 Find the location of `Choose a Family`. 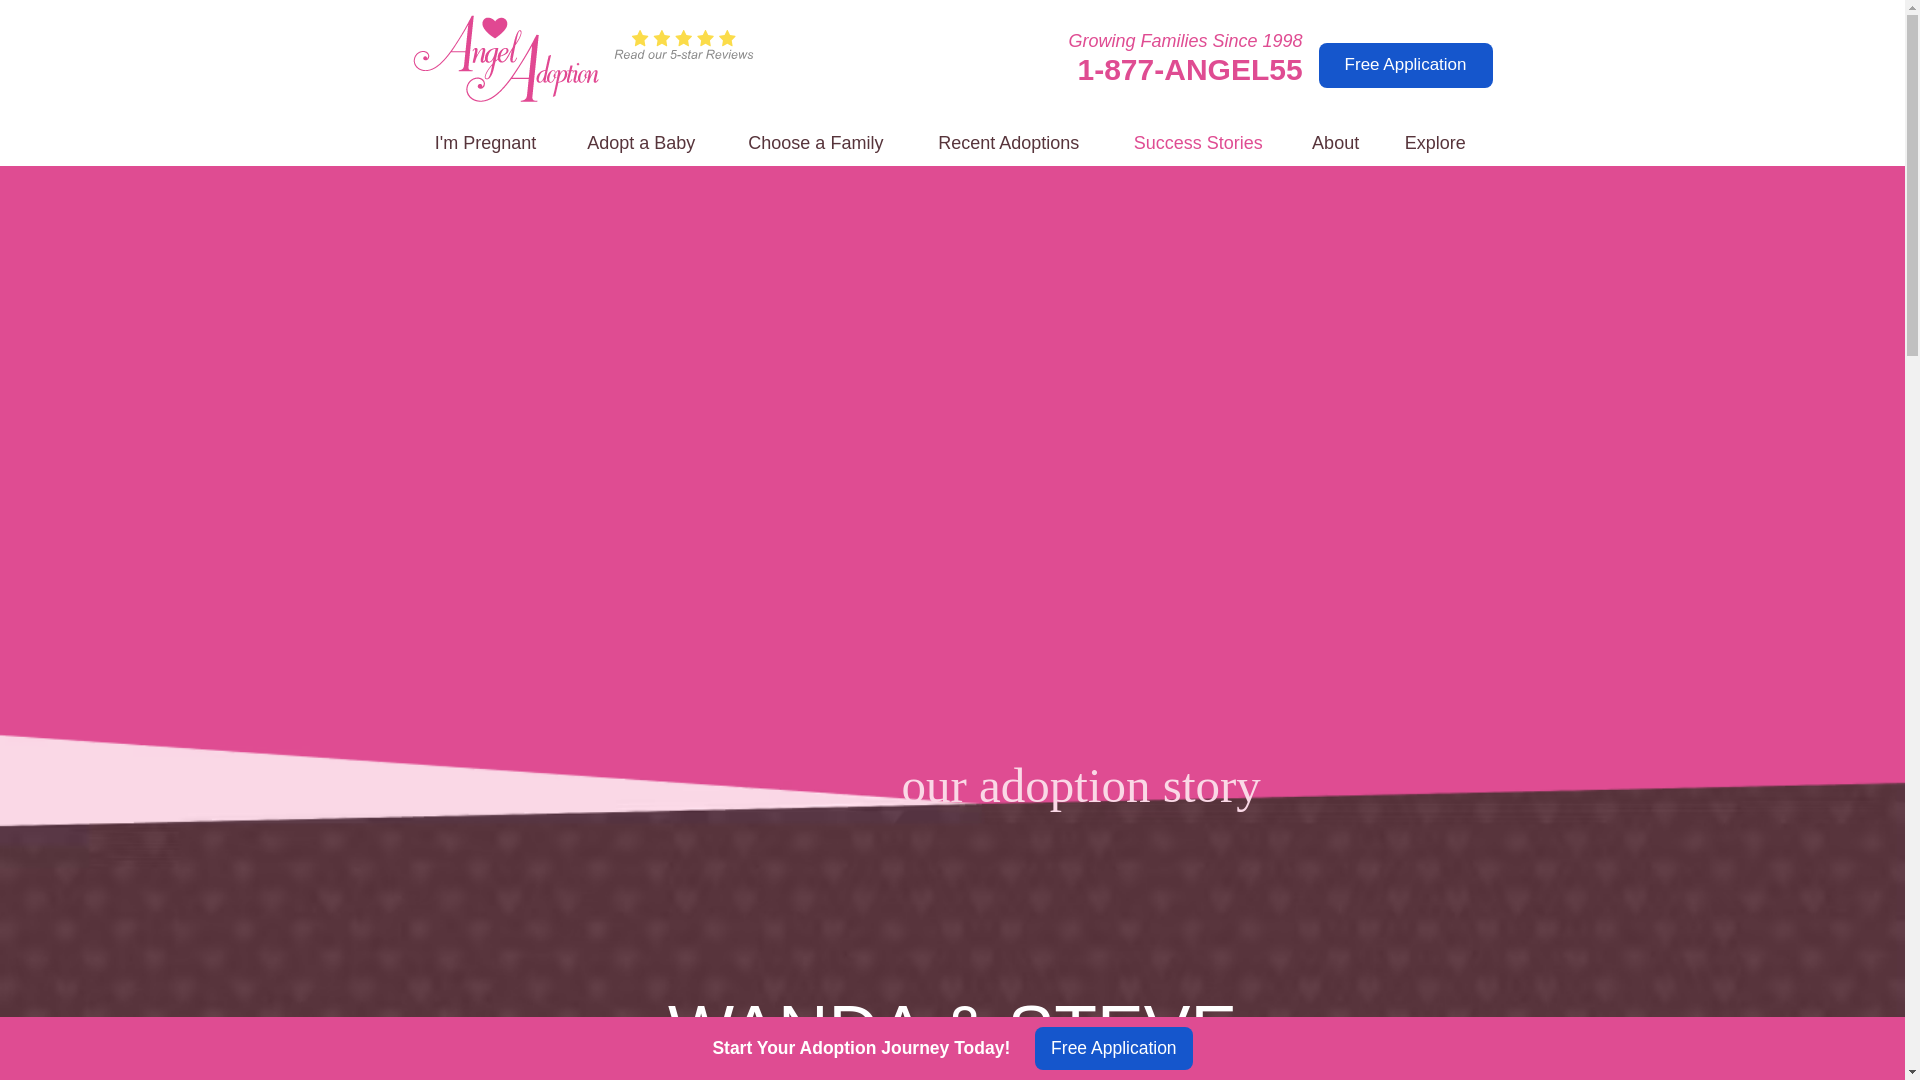

Choose a Family is located at coordinates (816, 144).